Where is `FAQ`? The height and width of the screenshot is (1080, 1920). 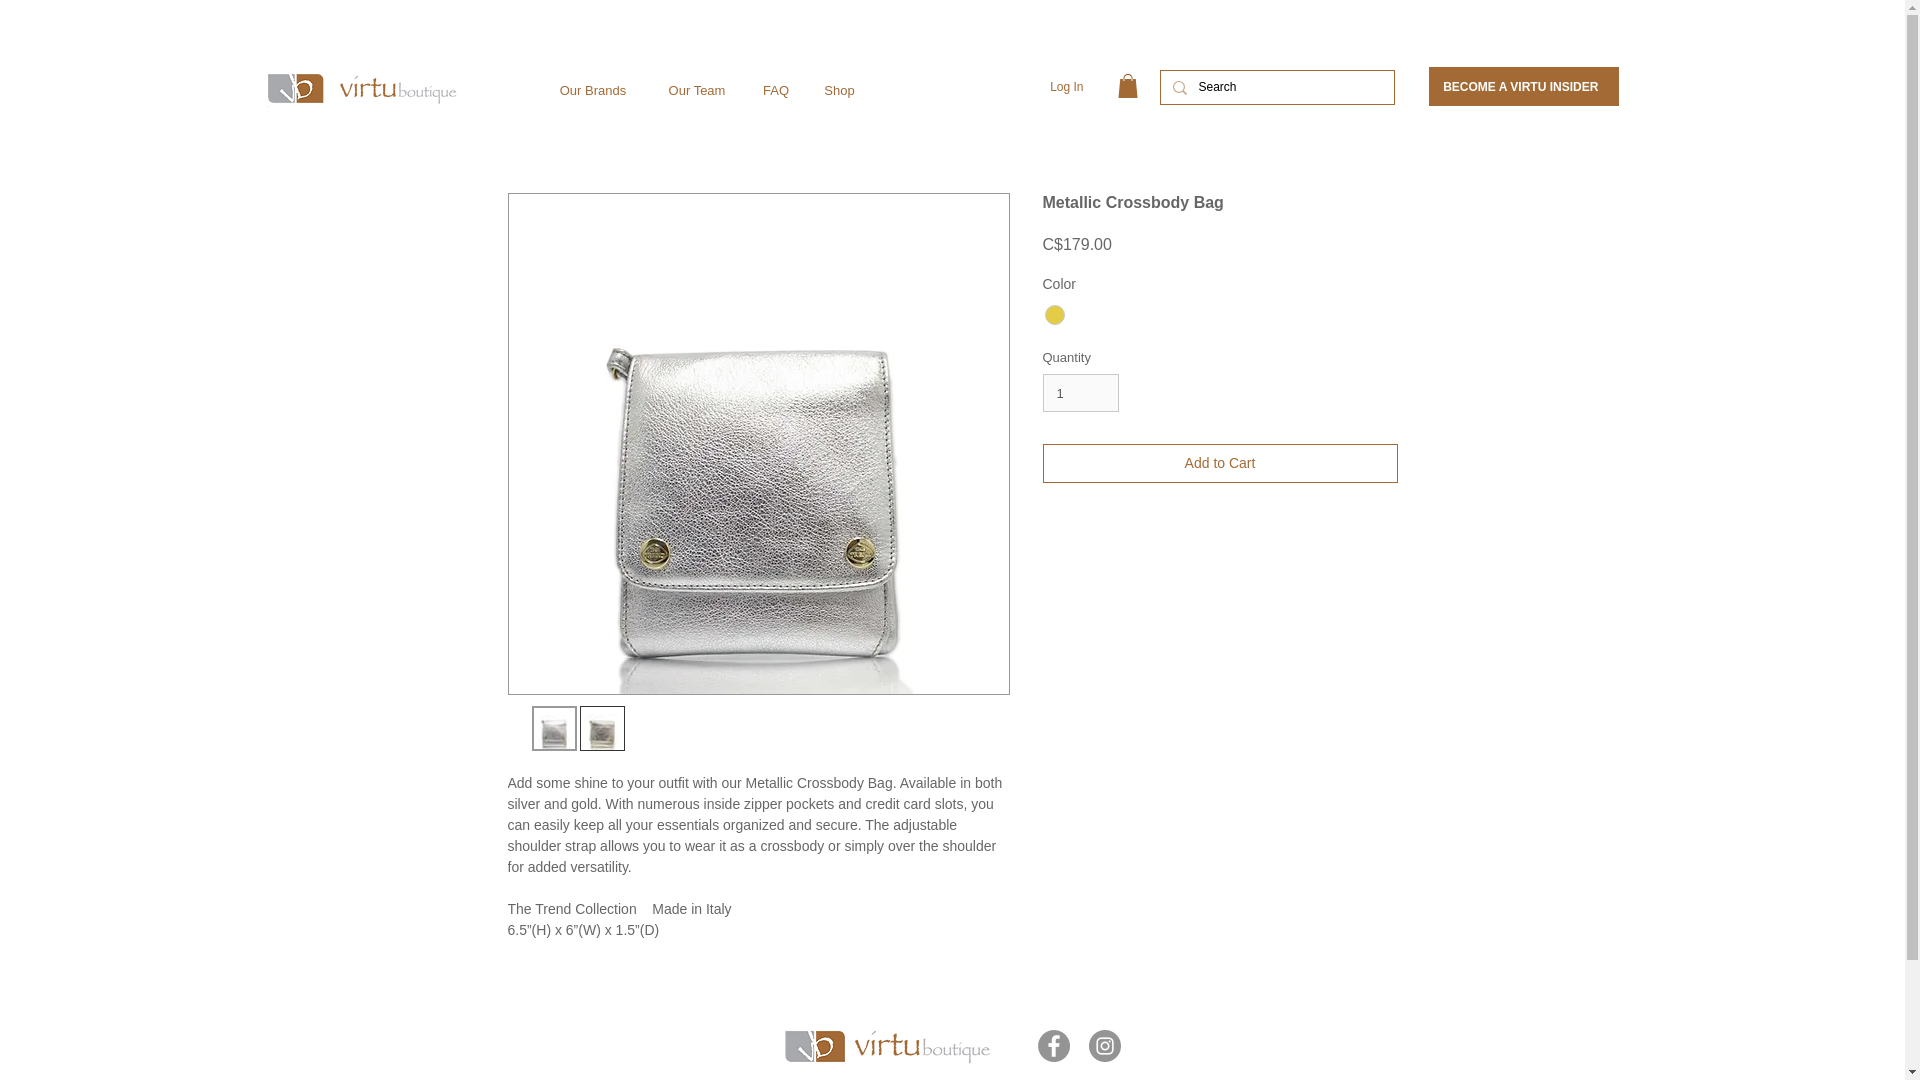
FAQ is located at coordinates (775, 82).